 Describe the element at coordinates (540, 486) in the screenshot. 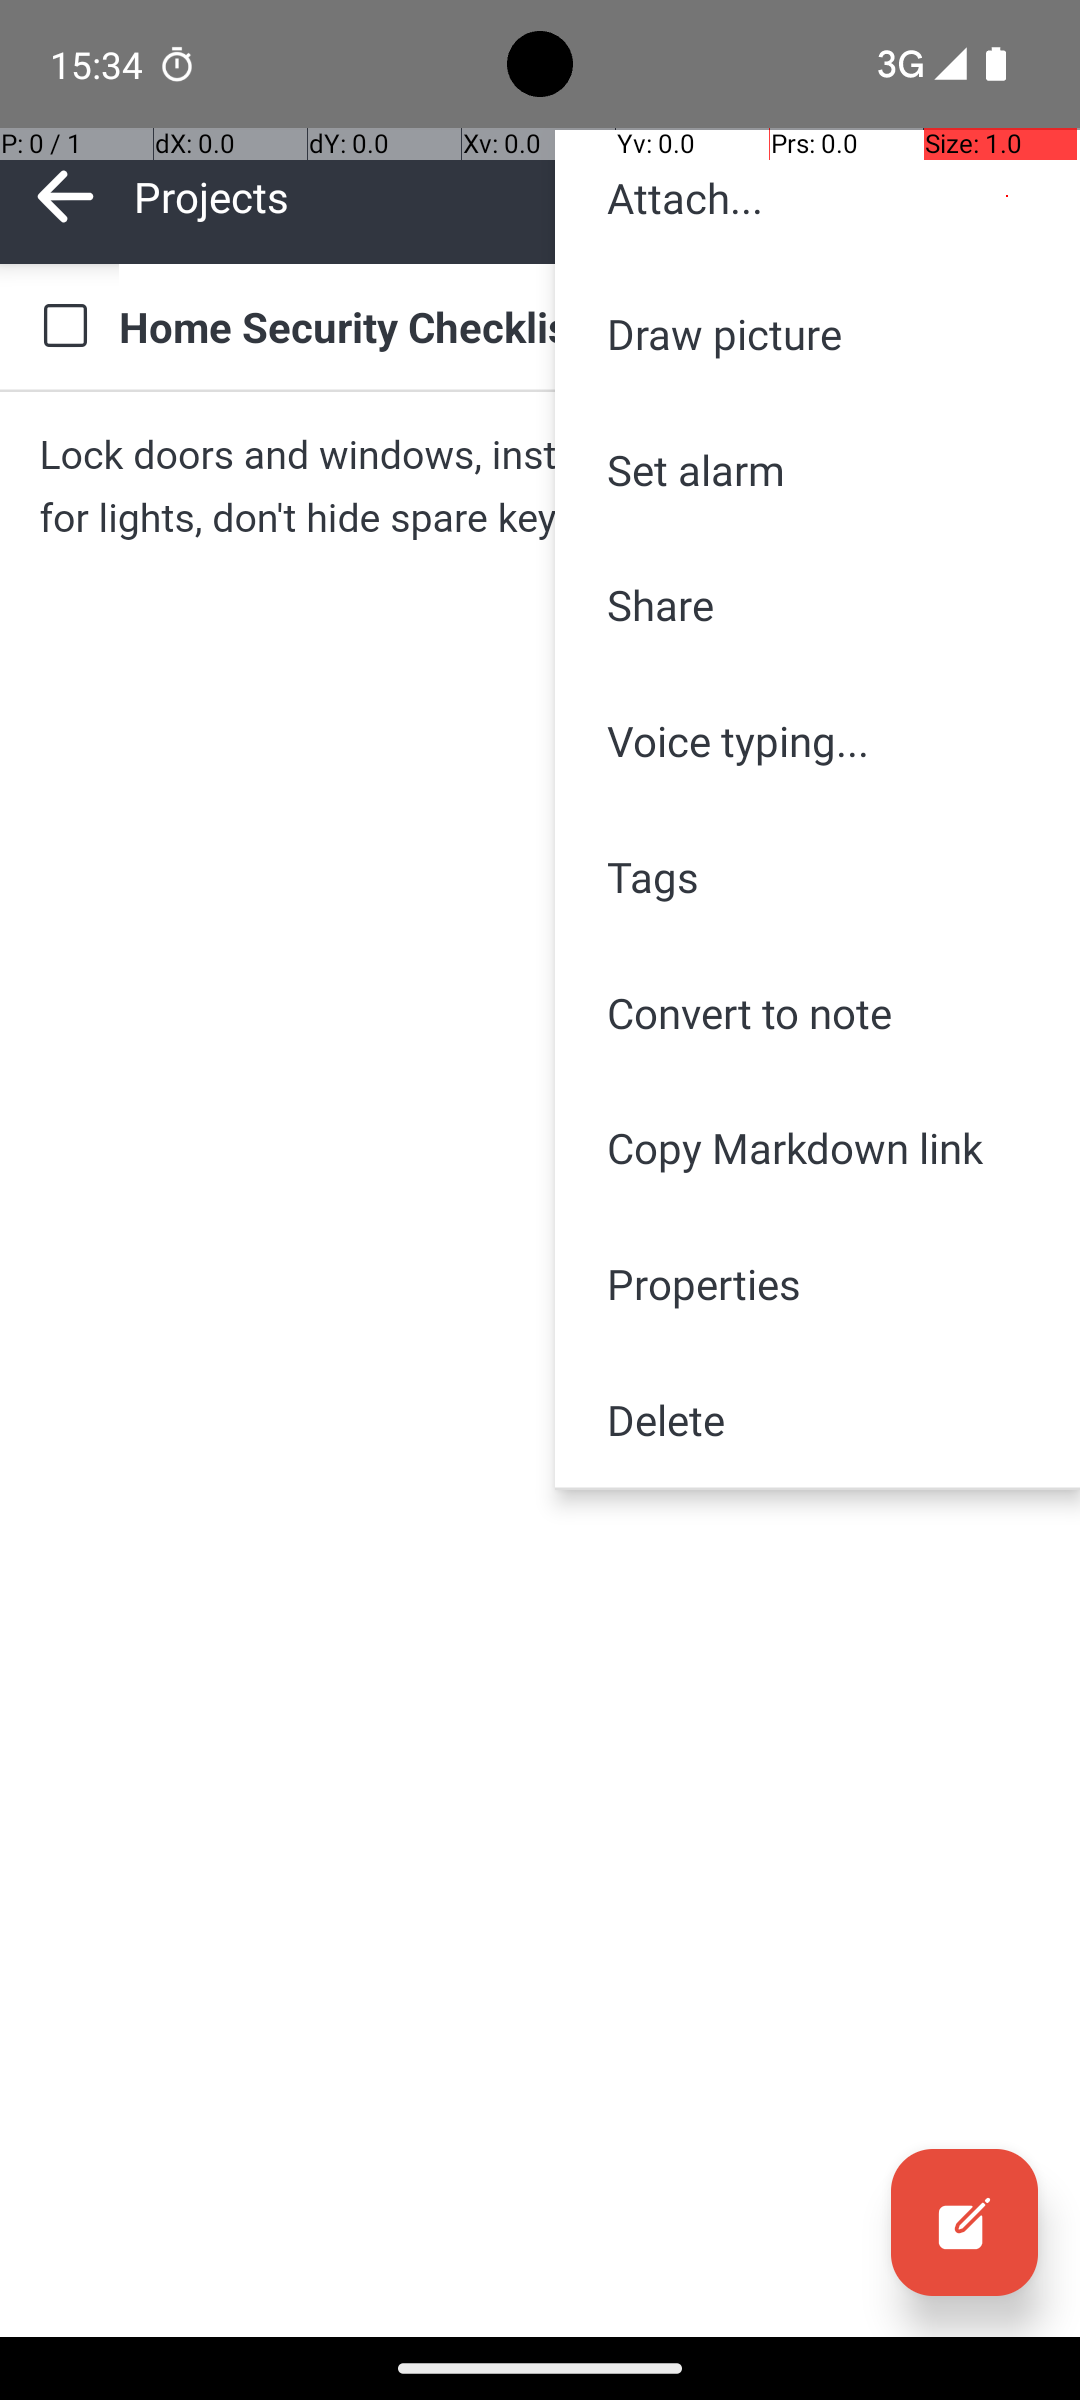

I see `Lock doors and windows, install alarm system, set timers for lights, don't hide spare keys outside.` at that location.